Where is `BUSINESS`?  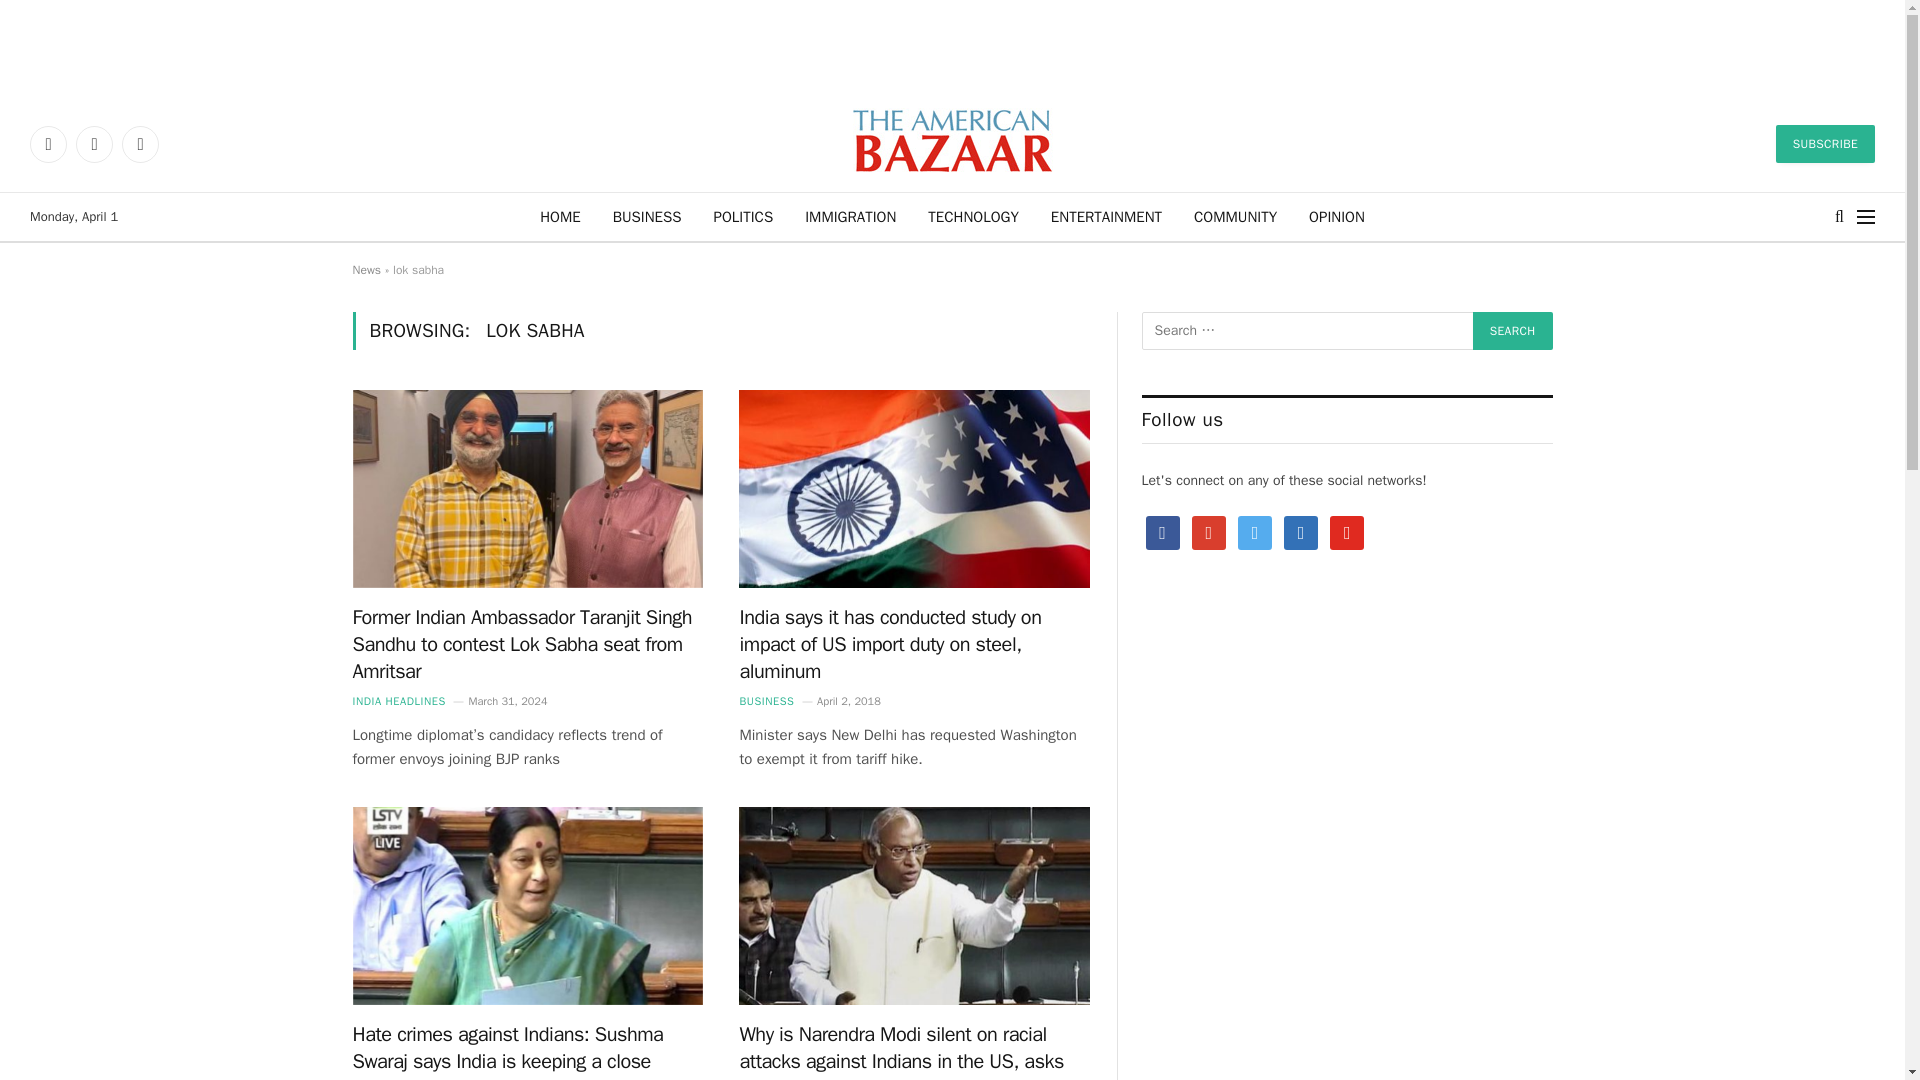
BUSINESS is located at coordinates (766, 701).